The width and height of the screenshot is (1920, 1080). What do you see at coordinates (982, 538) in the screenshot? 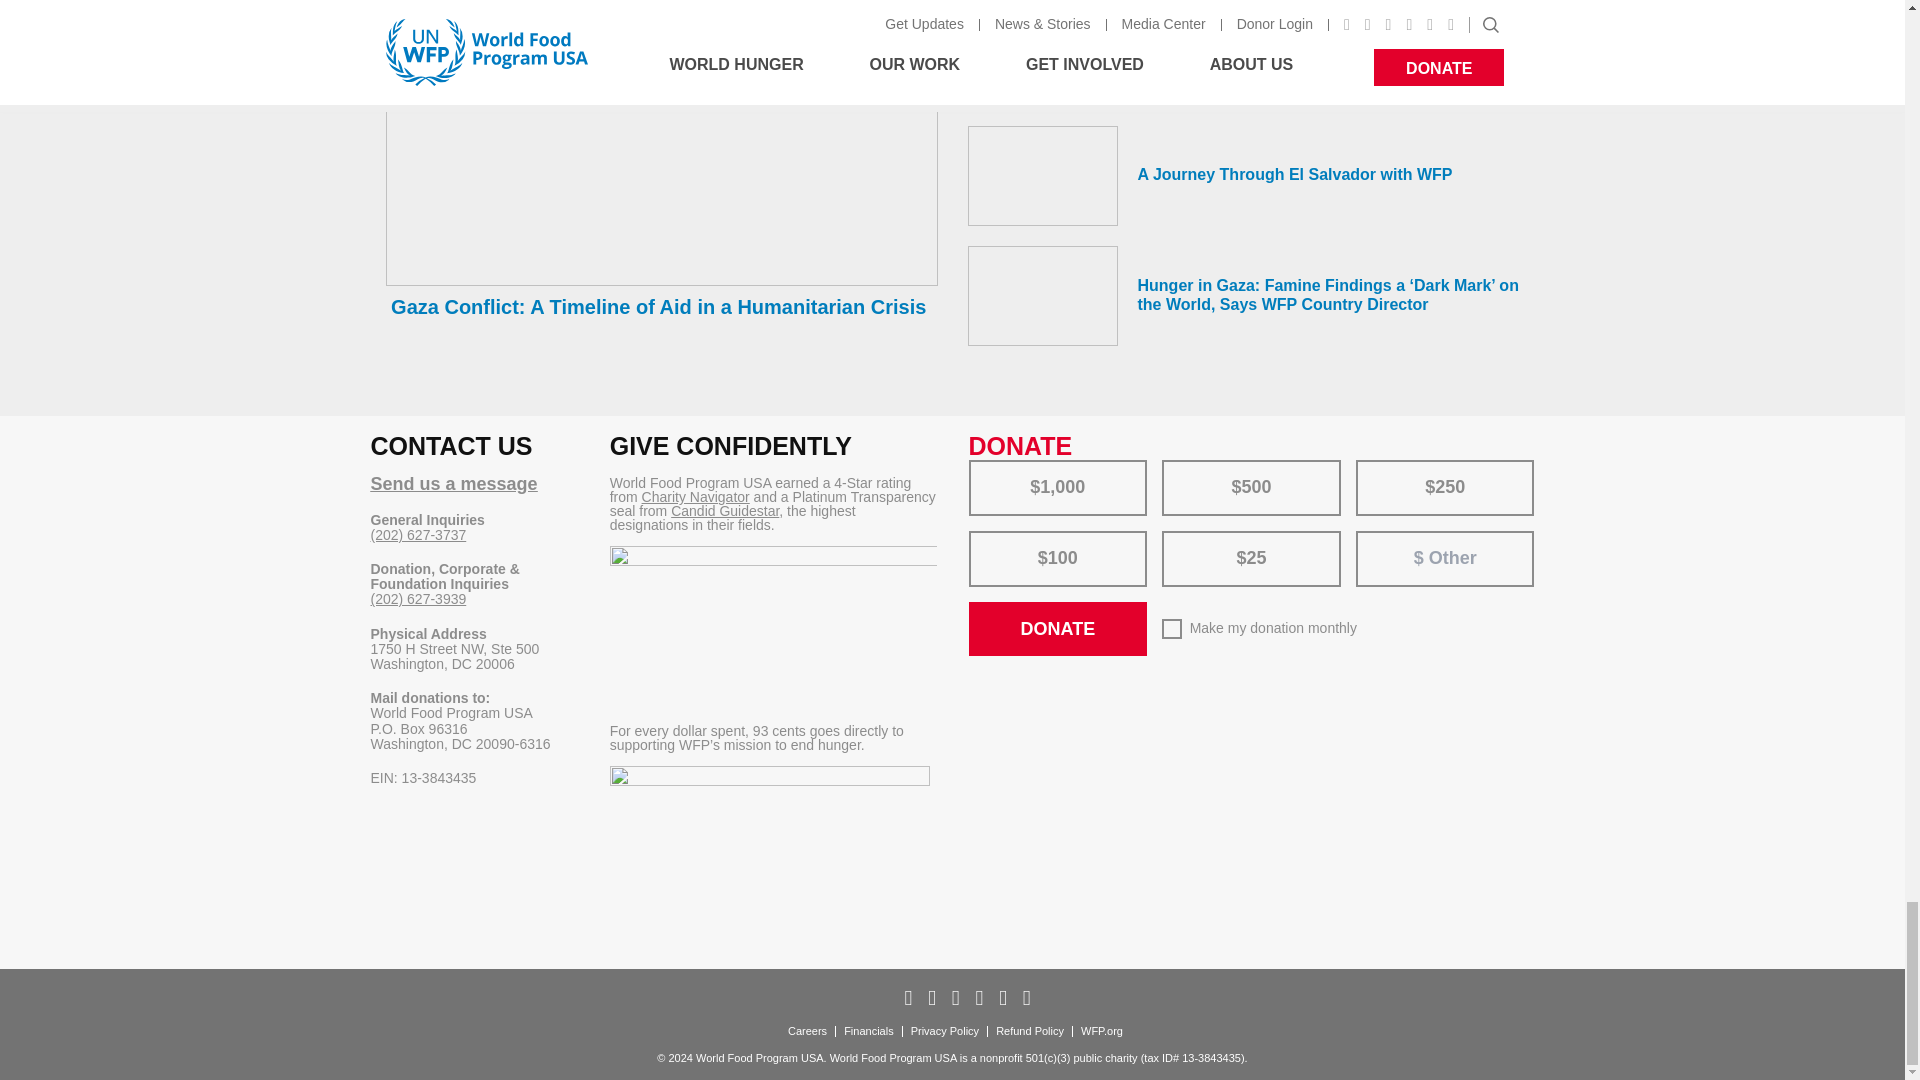
I see `100` at bounding box center [982, 538].